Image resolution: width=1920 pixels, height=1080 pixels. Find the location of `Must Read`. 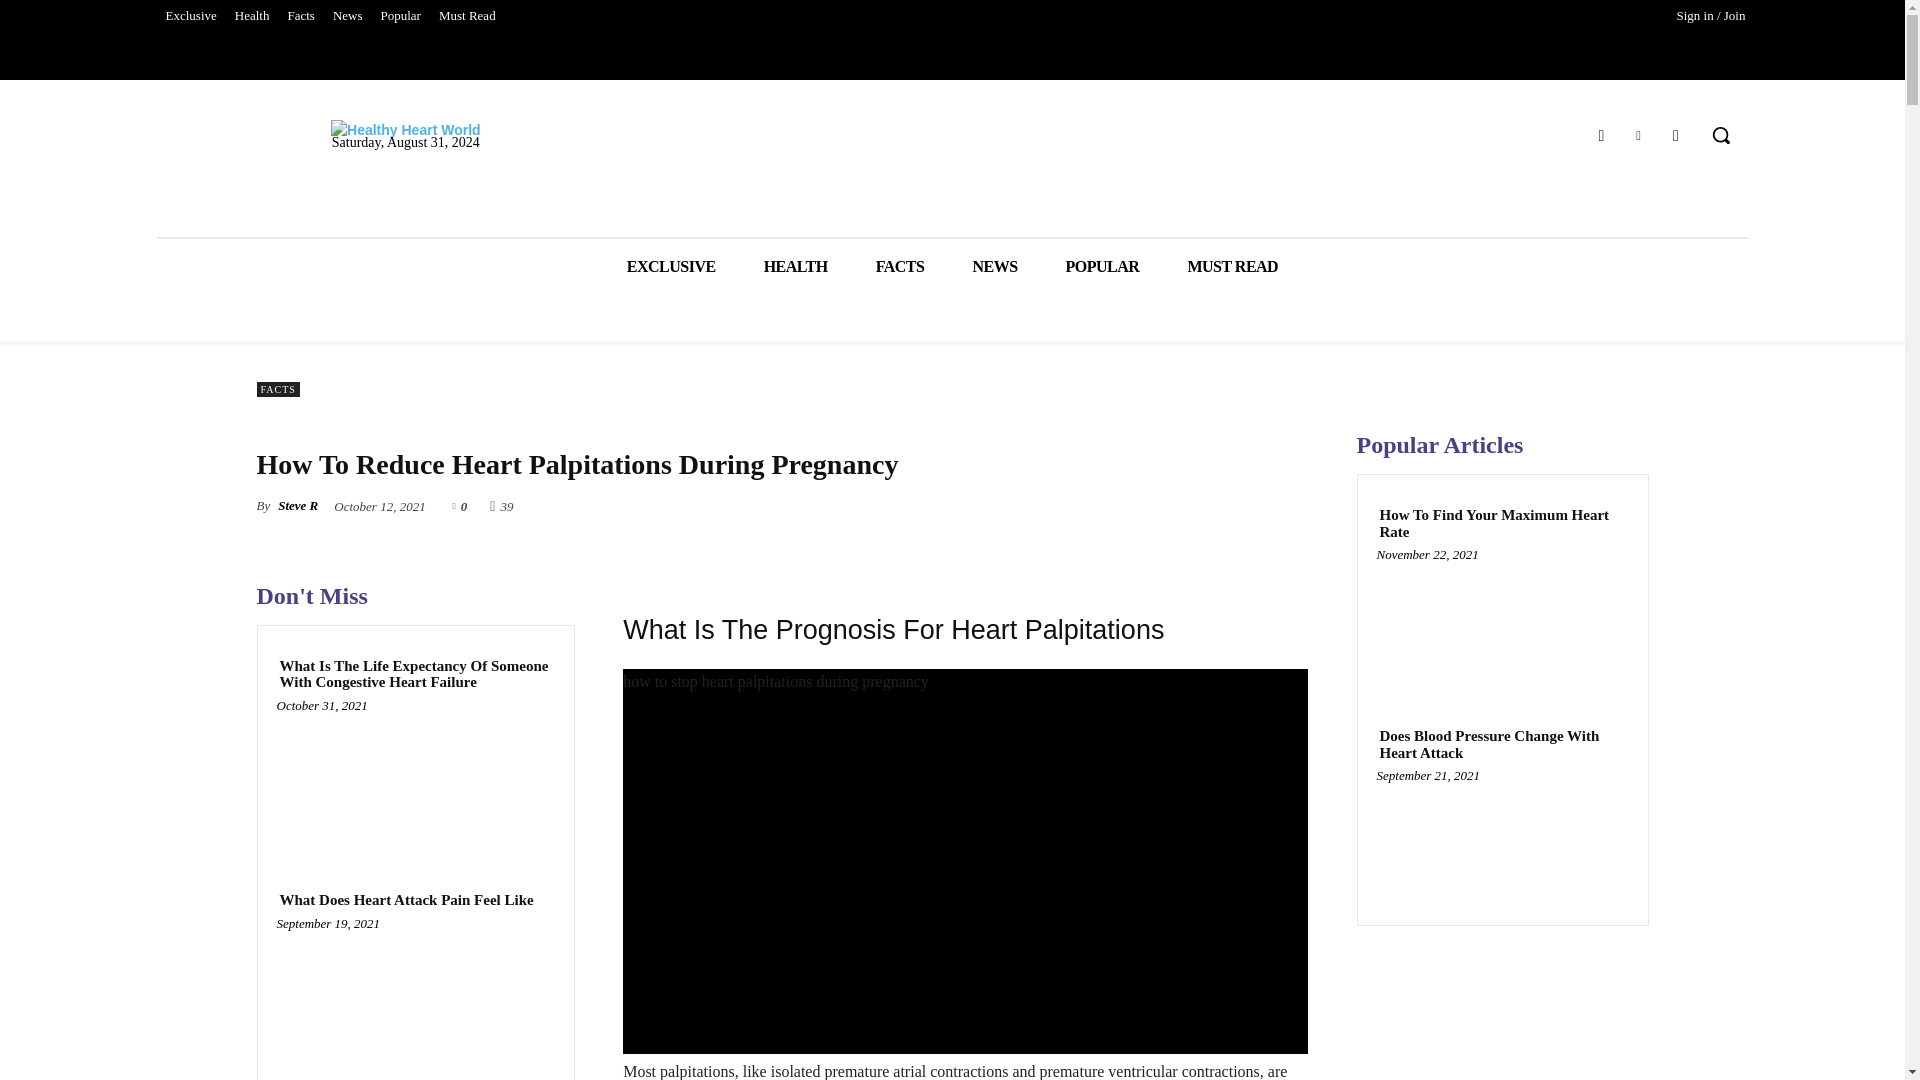

Must Read is located at coordinates (467, 16).